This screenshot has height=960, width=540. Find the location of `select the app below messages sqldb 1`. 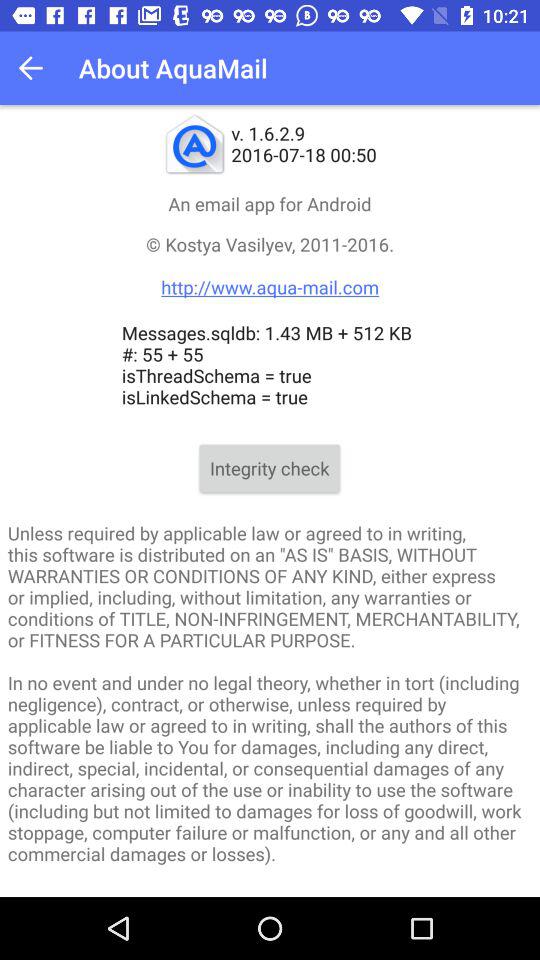

select the app below messages sqldb 1 is located at coordinates (270, 468).